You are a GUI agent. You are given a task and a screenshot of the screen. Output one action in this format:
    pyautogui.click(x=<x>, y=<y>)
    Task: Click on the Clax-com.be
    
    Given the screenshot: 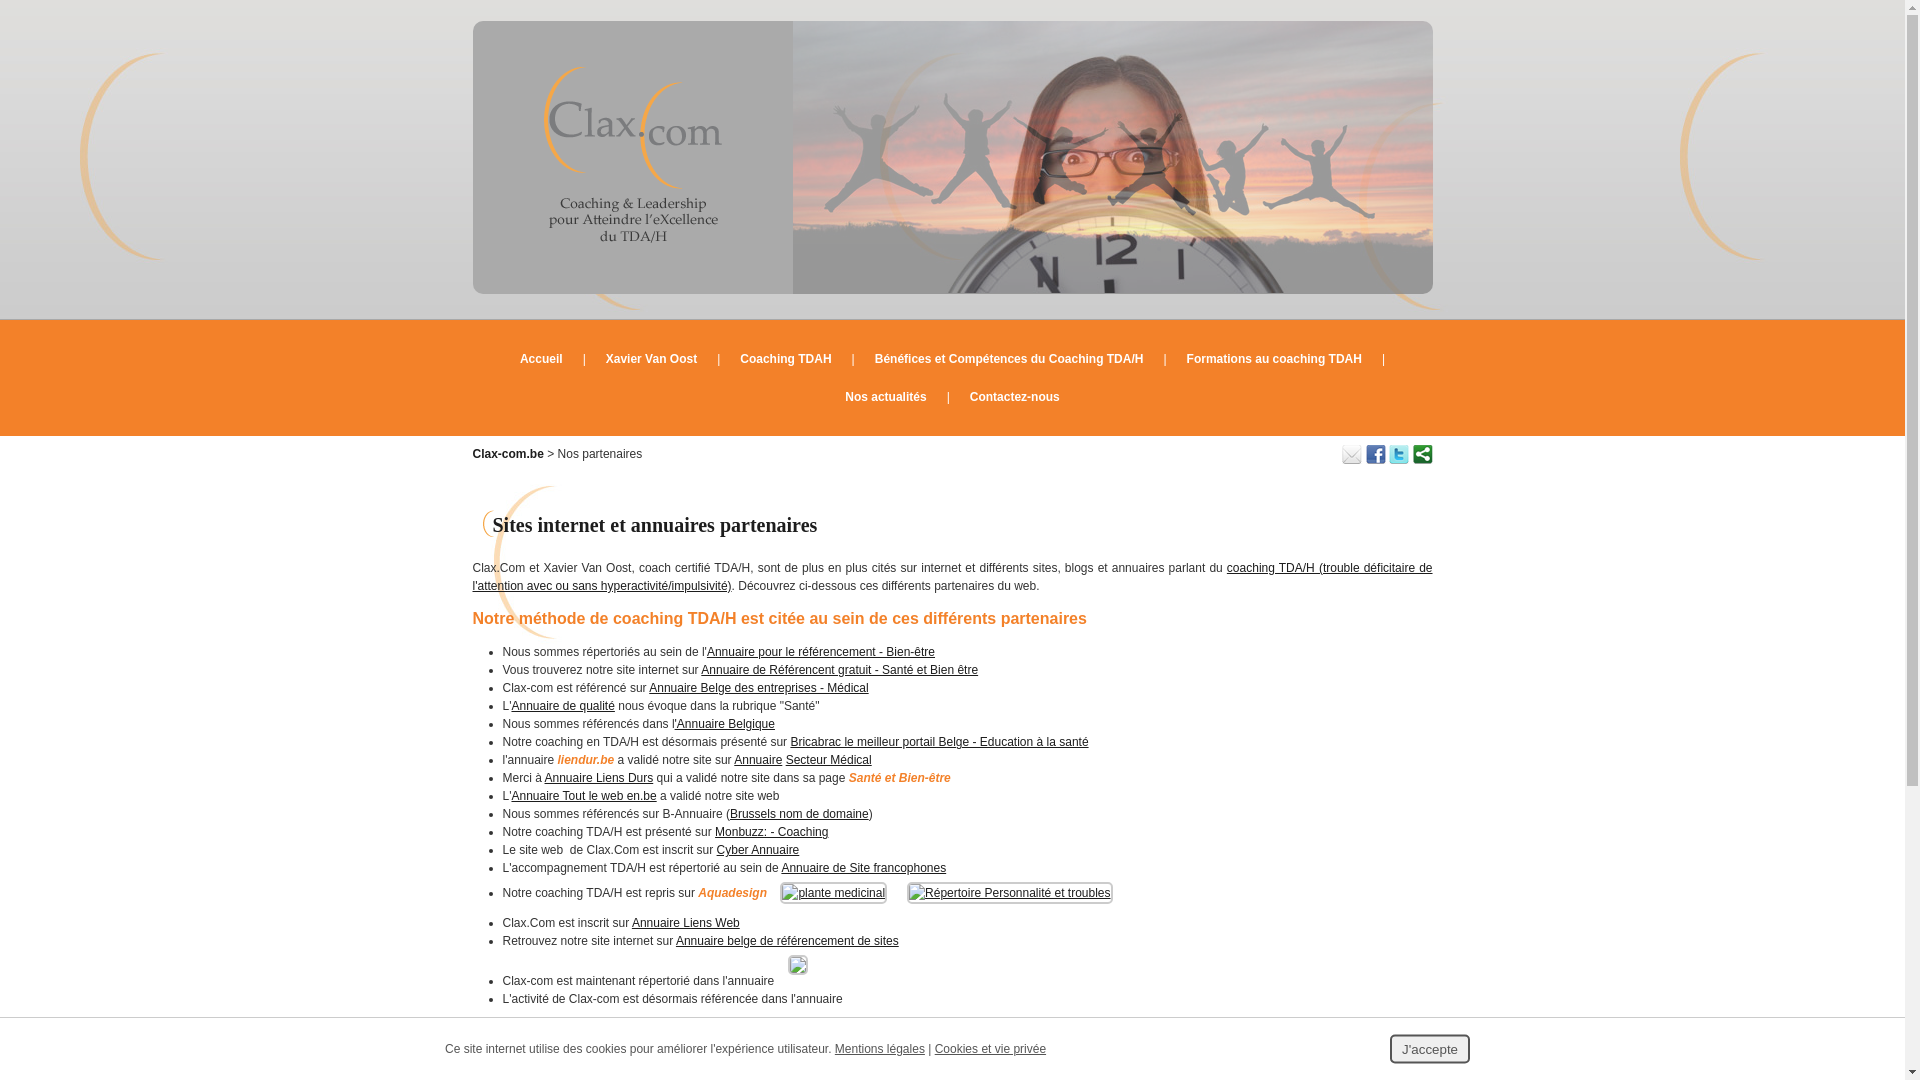 What is the action you would take?
    pyautogui.click(x=508, y=454)
    